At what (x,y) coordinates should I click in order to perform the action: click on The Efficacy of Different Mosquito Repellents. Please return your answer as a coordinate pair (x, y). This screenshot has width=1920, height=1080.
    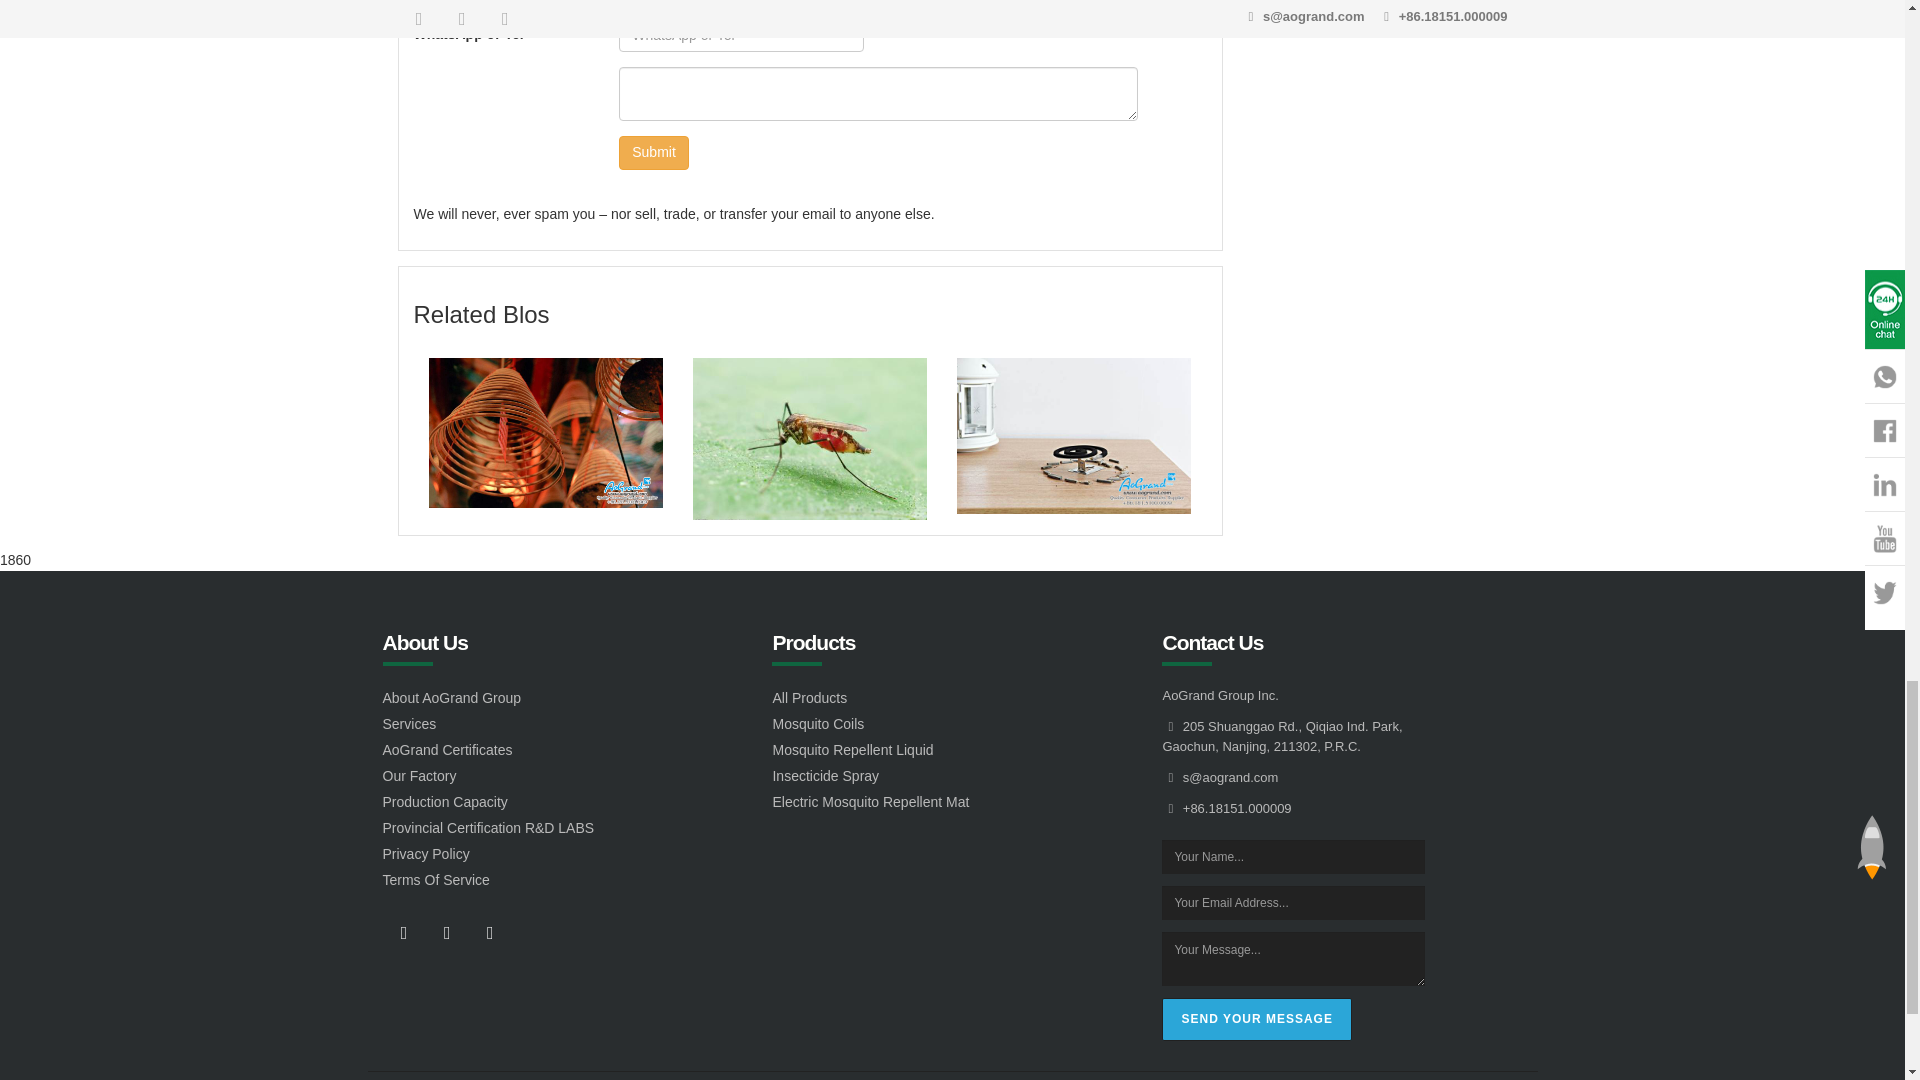
    Looking at the image, I should click on (545, 432).